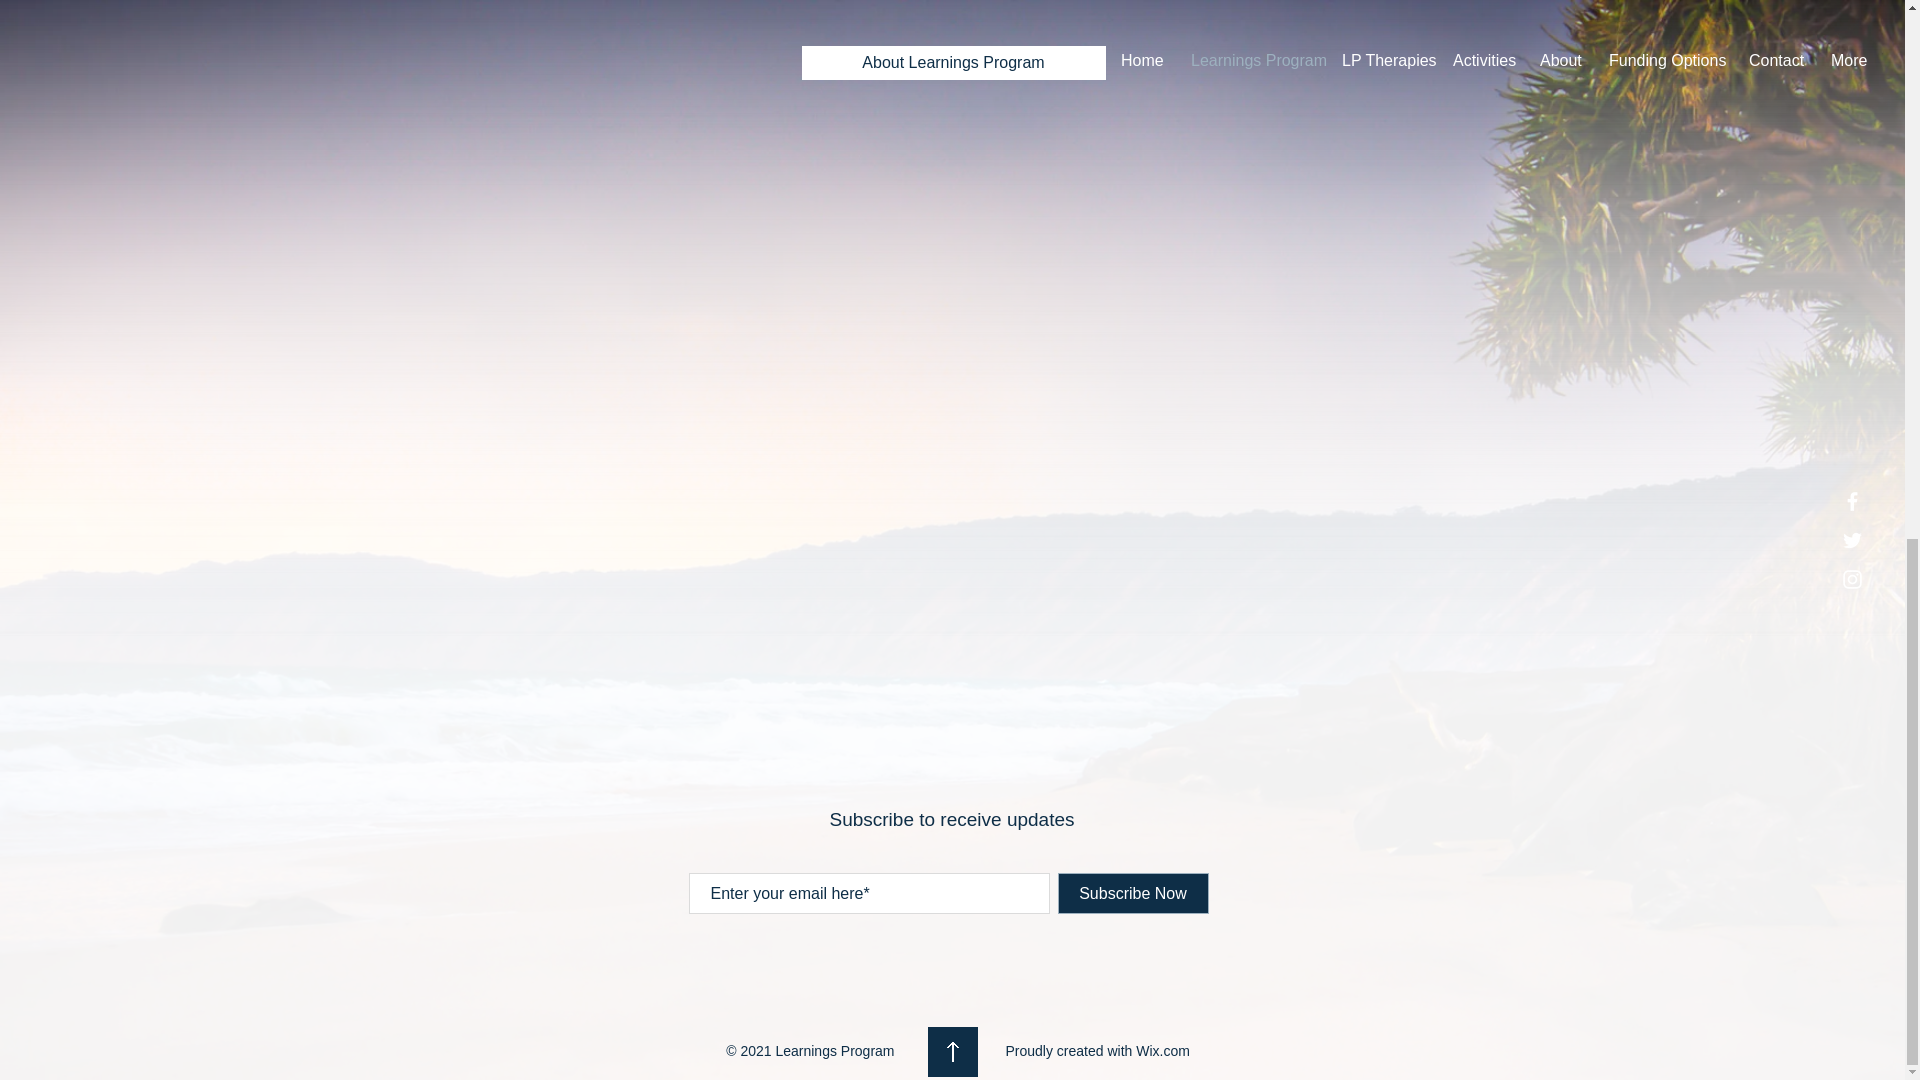 This screenshot has height=1080, width=1920. I want to click on Proudly created with Wix.com, so click(1098, 1051).